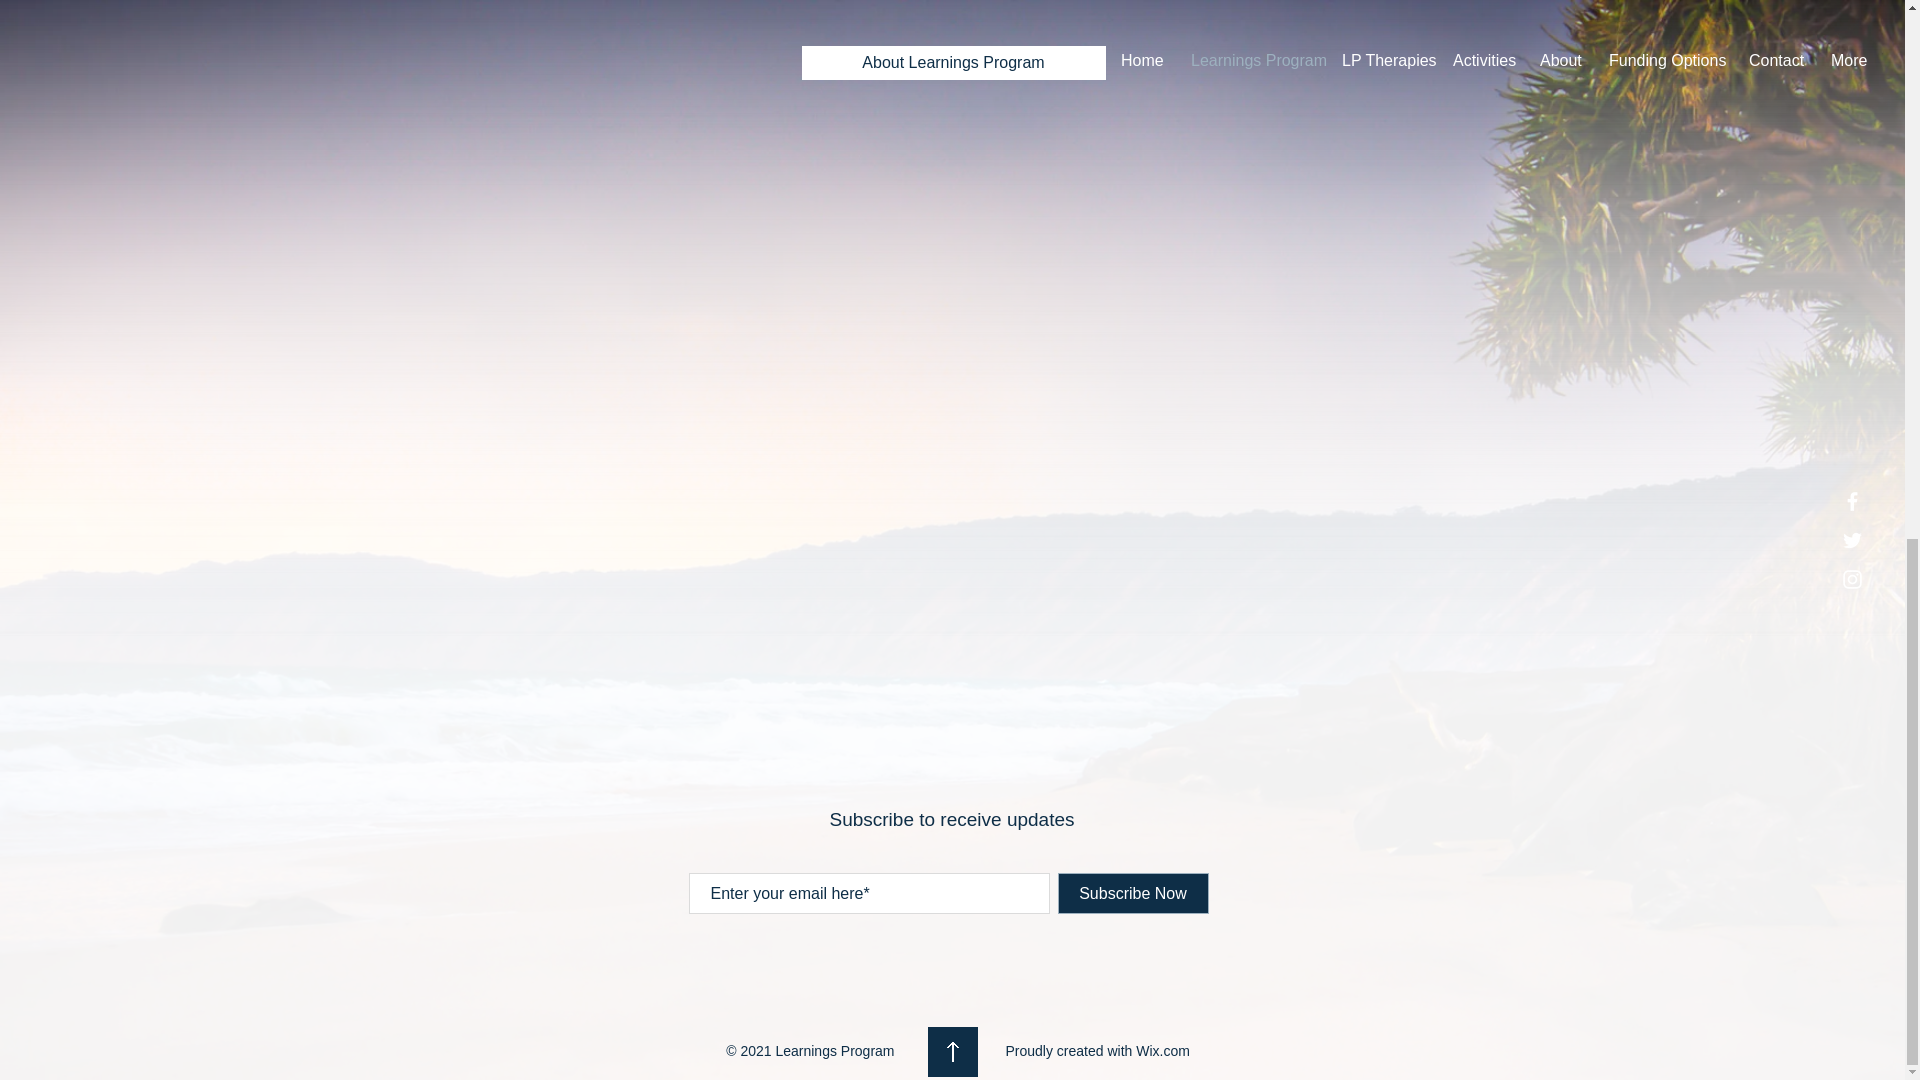 This screenshot has height=1080, width=1920. I want to click on Proudly created with Wix.com, so click(1098, 1051).